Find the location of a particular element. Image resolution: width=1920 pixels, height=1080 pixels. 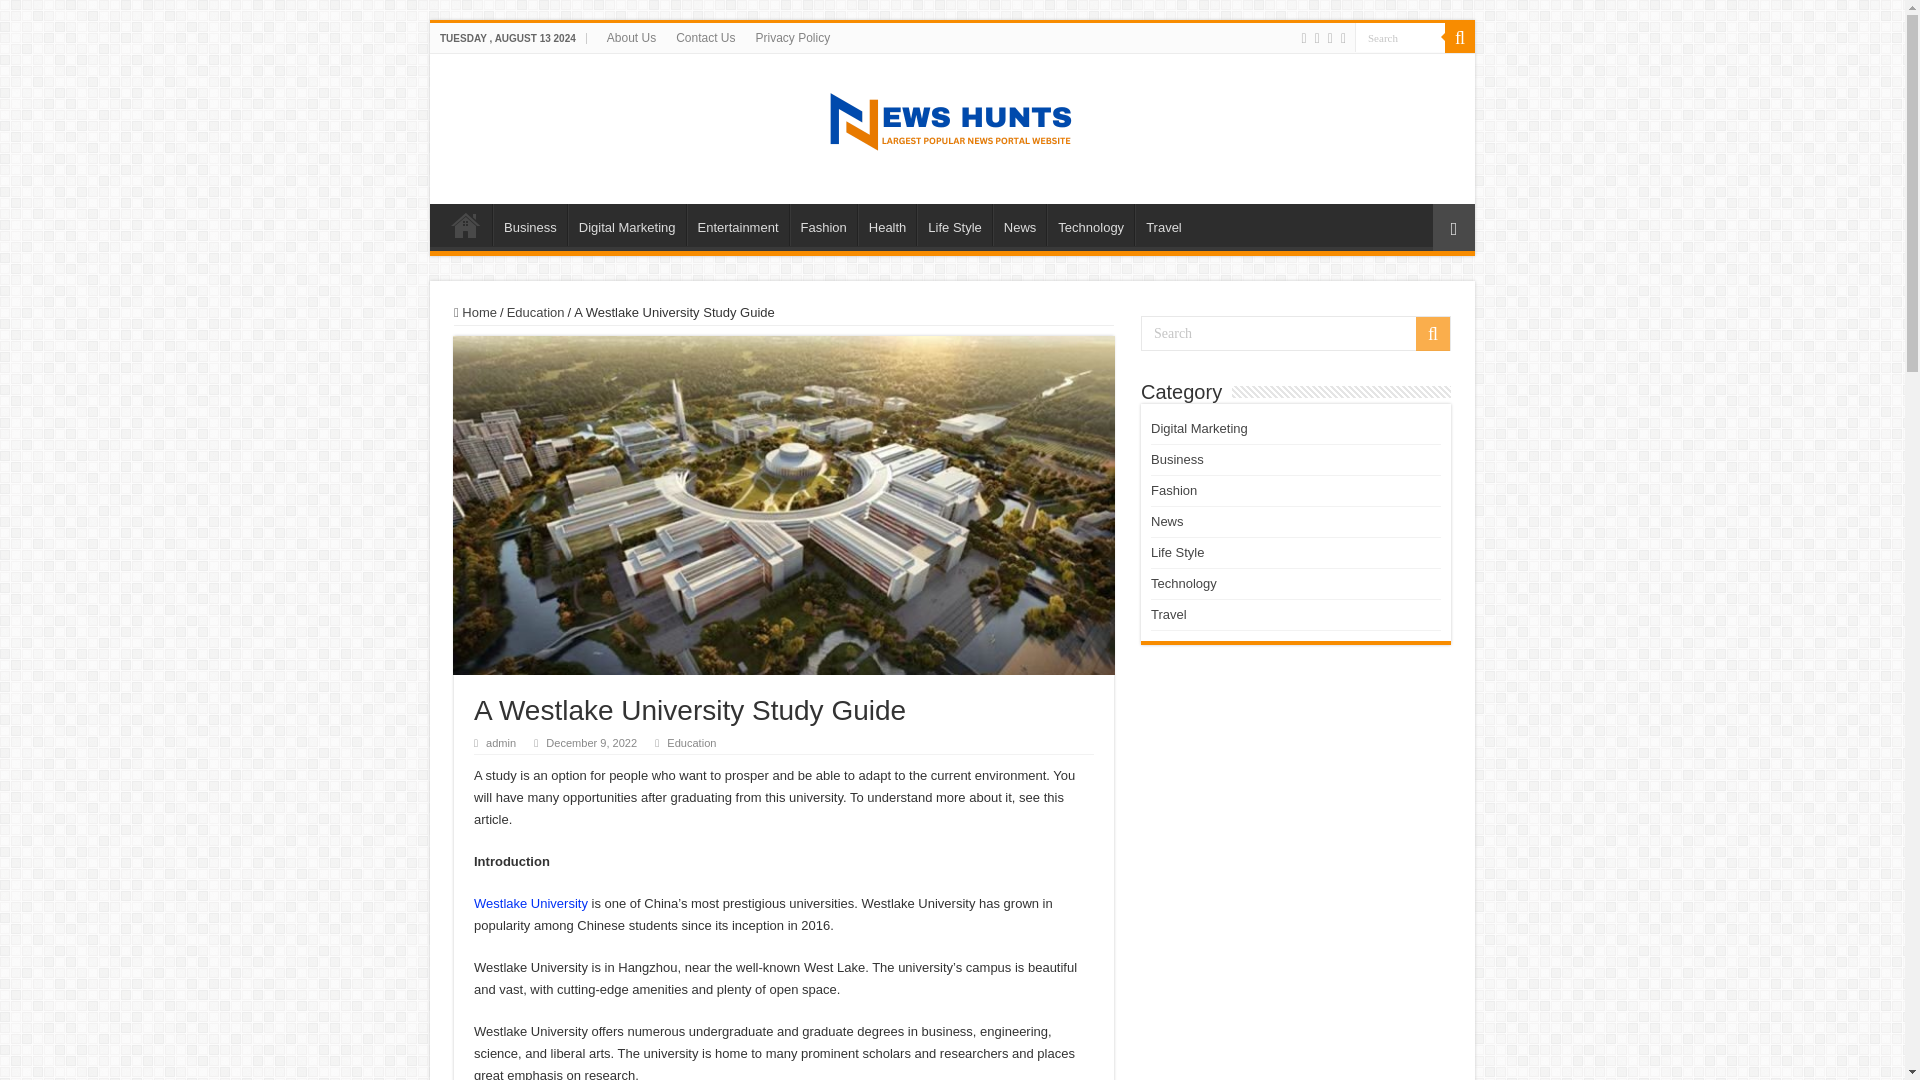

Search is located at coordinates (1460, 37).